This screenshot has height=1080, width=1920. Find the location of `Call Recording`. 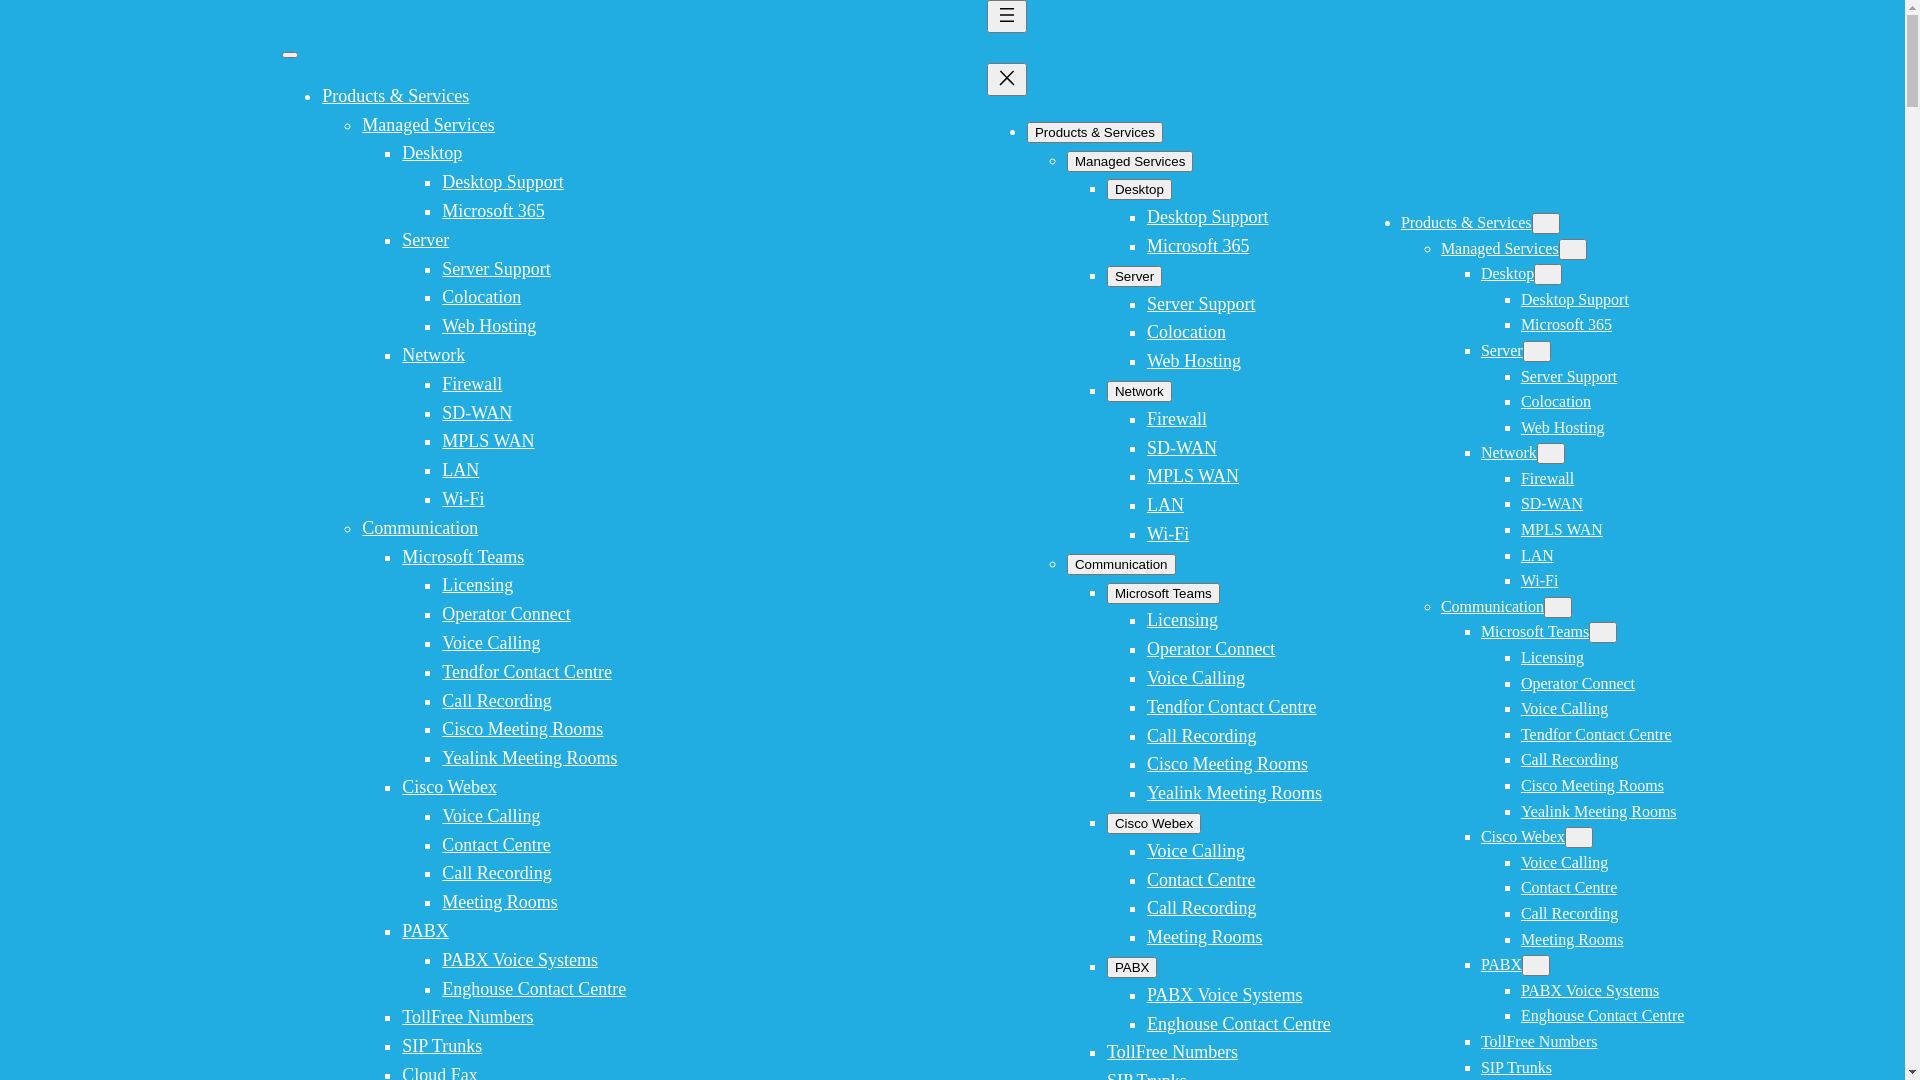

Call Recording is located at coordinates (1202, 736).